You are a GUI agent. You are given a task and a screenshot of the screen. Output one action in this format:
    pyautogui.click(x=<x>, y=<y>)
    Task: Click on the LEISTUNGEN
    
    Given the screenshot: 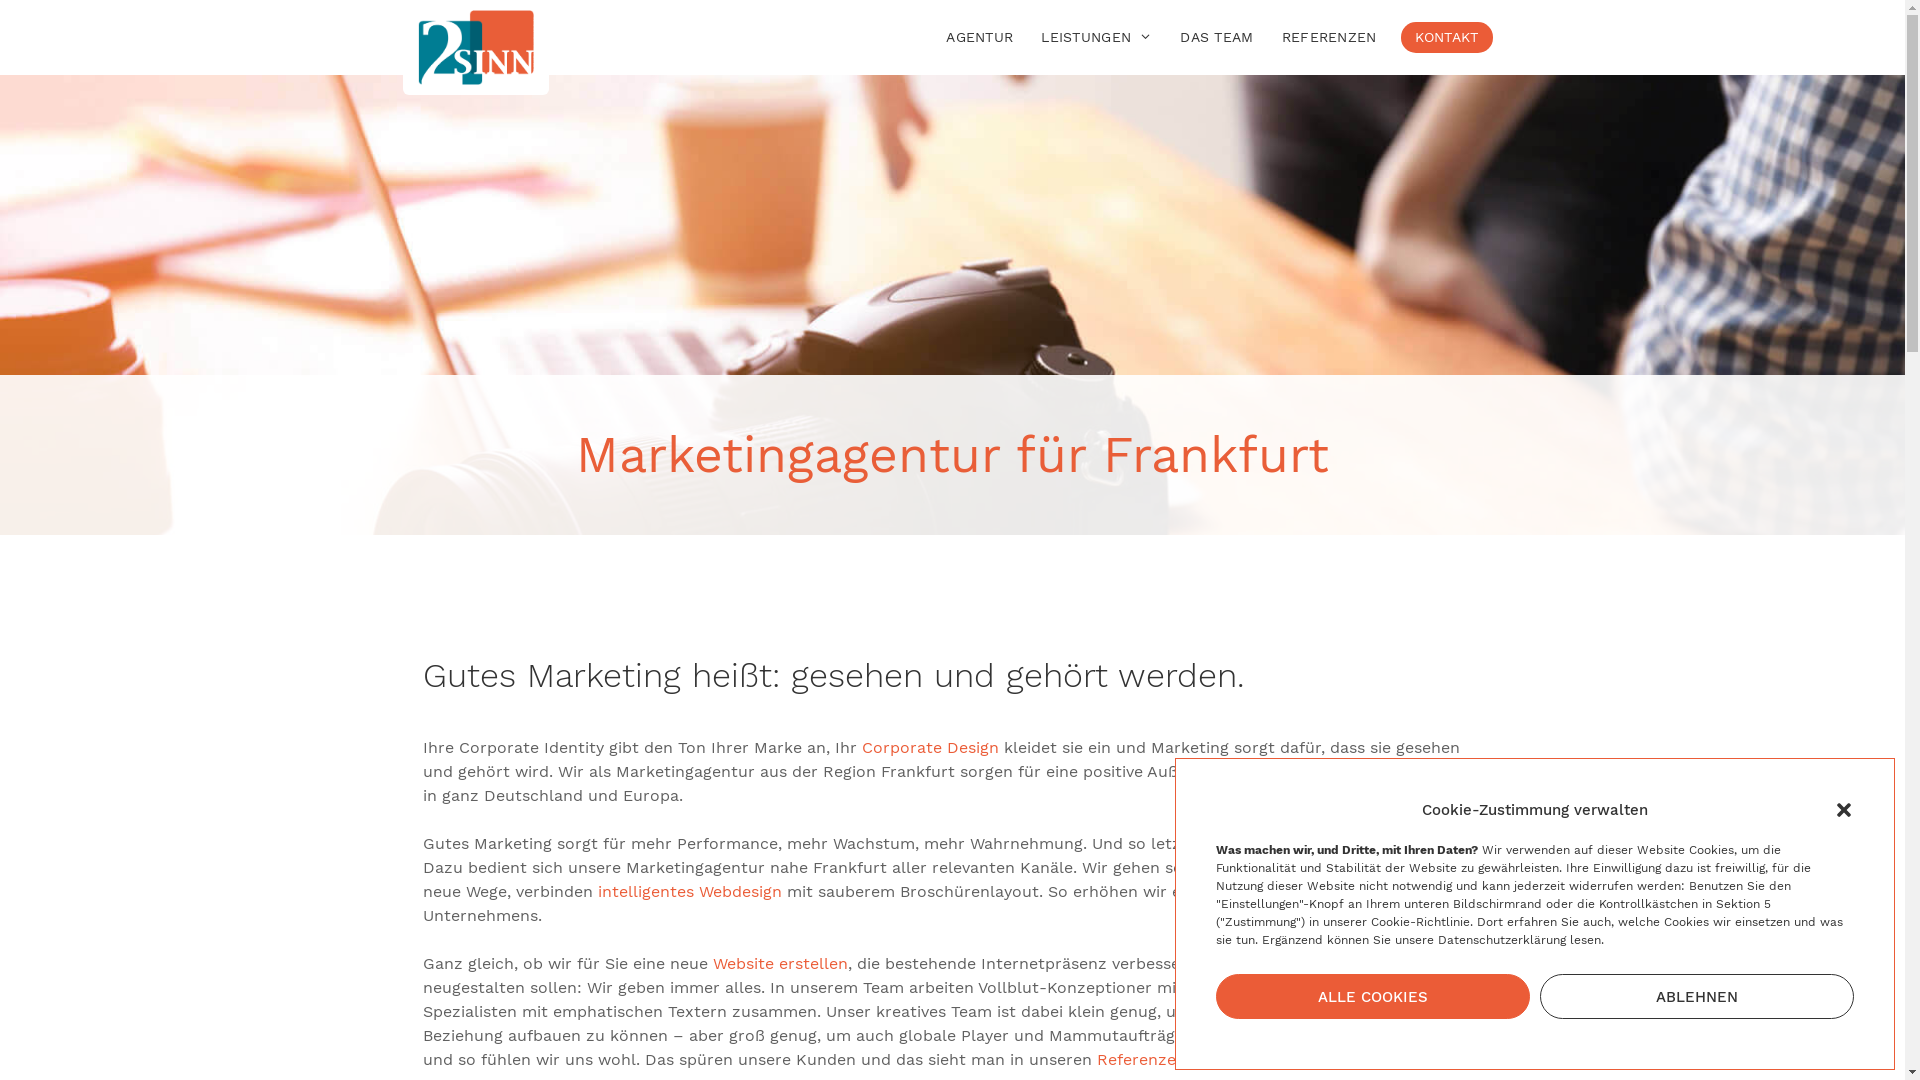 What is the action you would take?
    pyautogui.click(x=1096, y=38)
    